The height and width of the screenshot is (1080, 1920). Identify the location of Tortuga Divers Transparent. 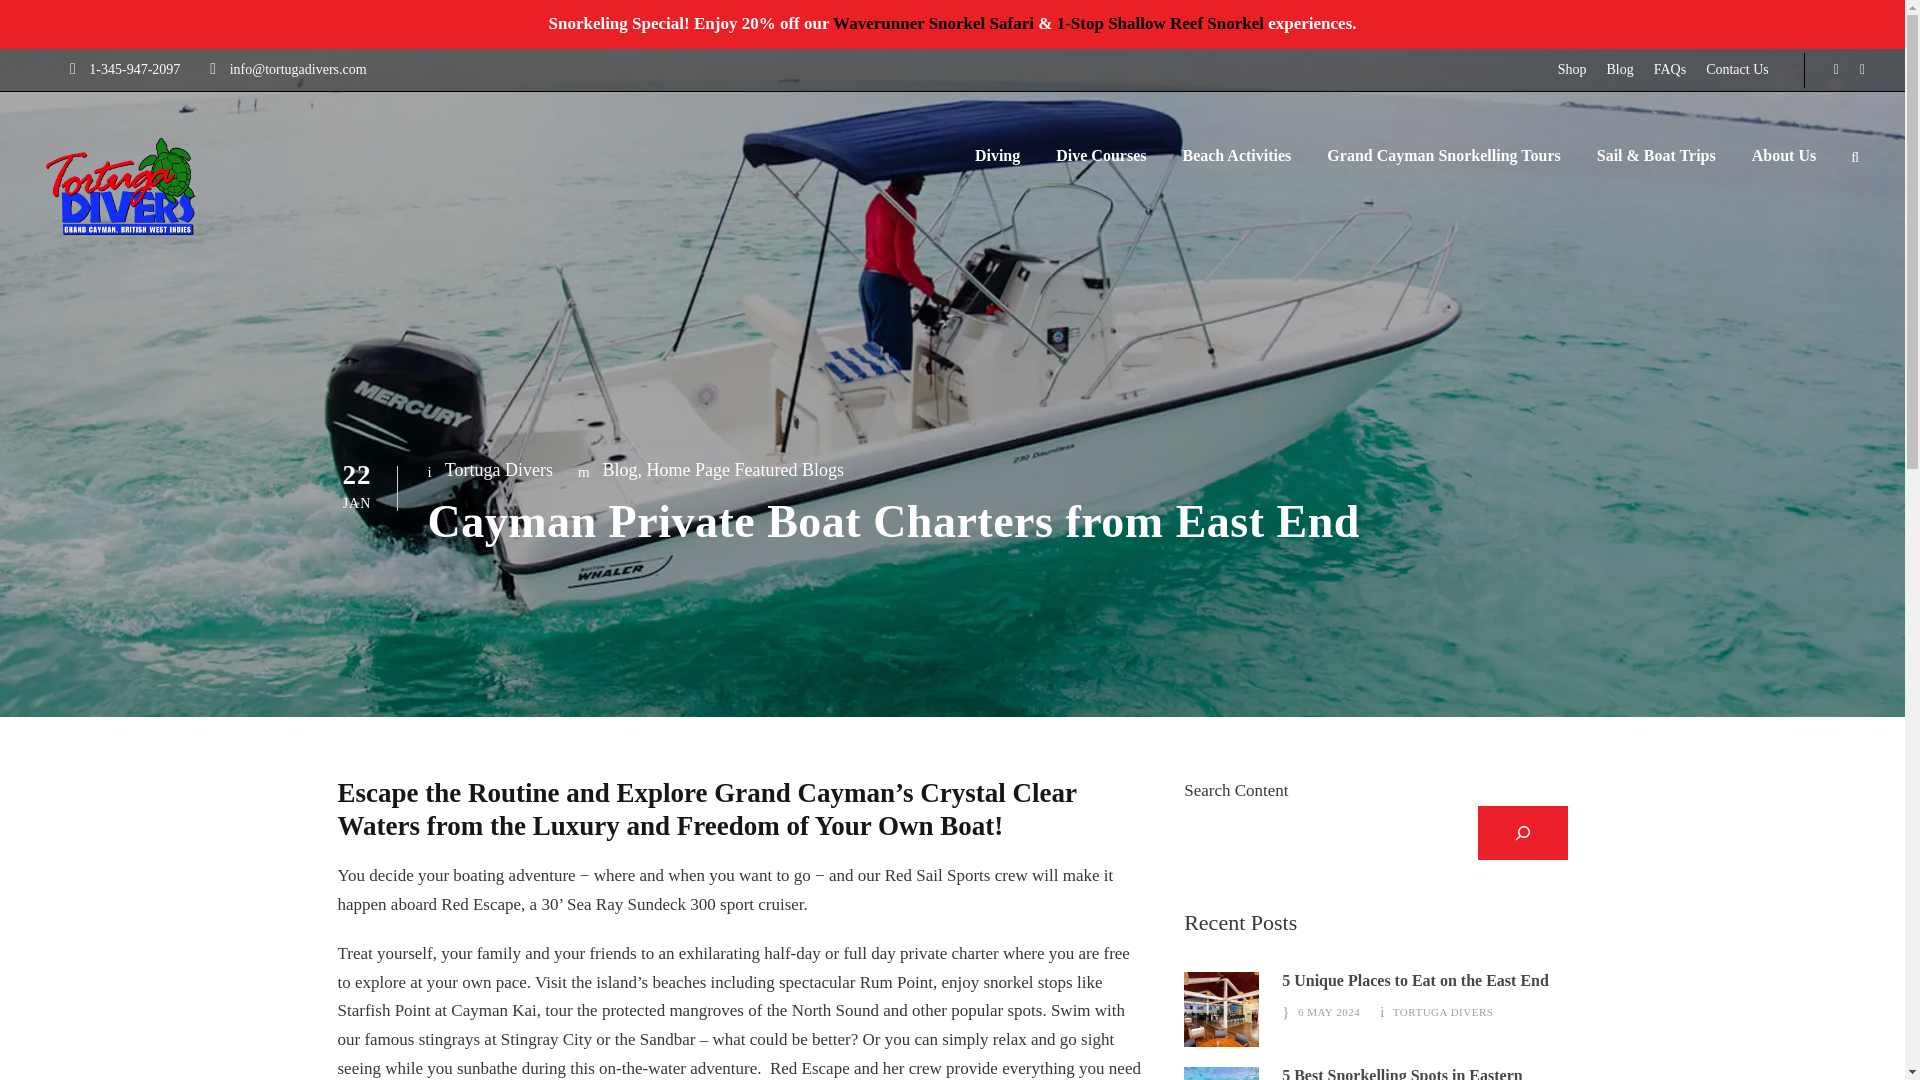
(120, 186).